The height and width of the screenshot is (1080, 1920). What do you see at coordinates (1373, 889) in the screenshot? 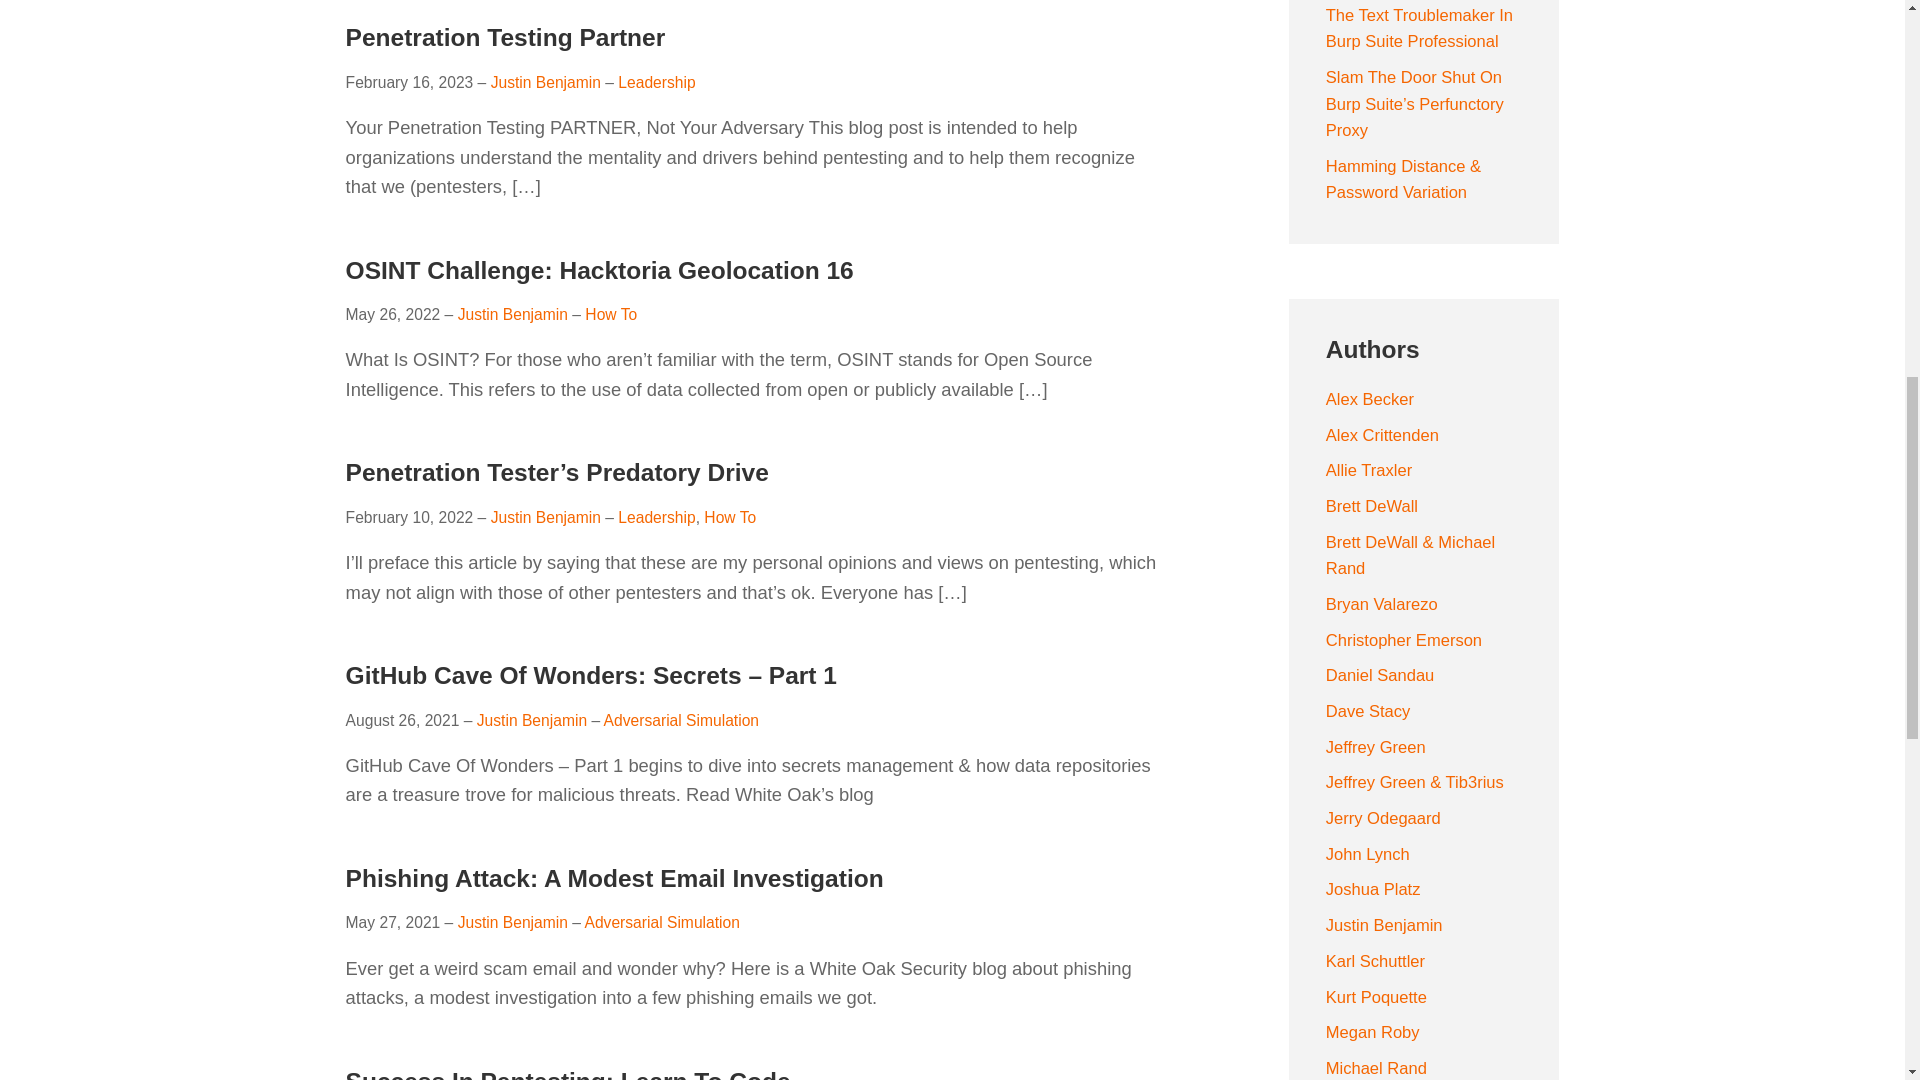
I see `Posts by Joshua Platz` at bounding box center [1373, 889].